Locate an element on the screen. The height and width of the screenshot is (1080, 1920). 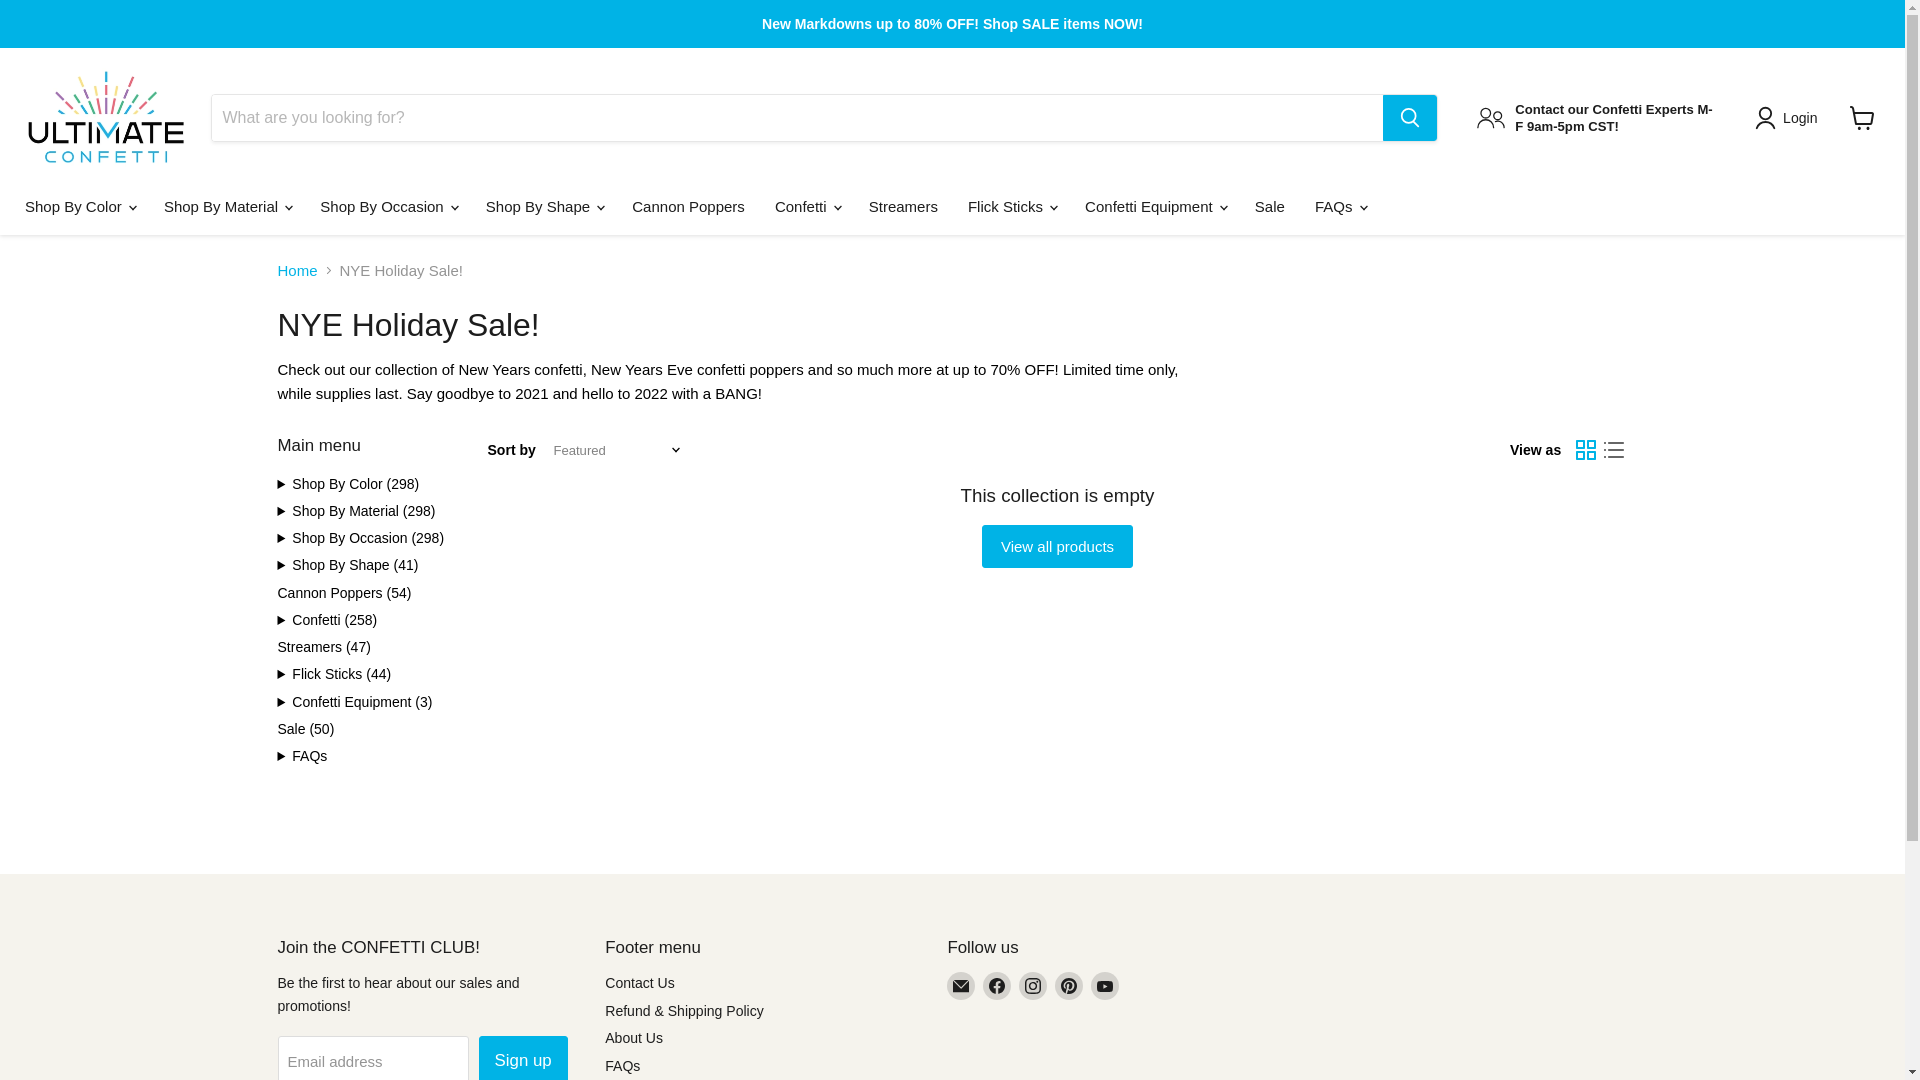
Facebook is located at coordinates (997, 986).